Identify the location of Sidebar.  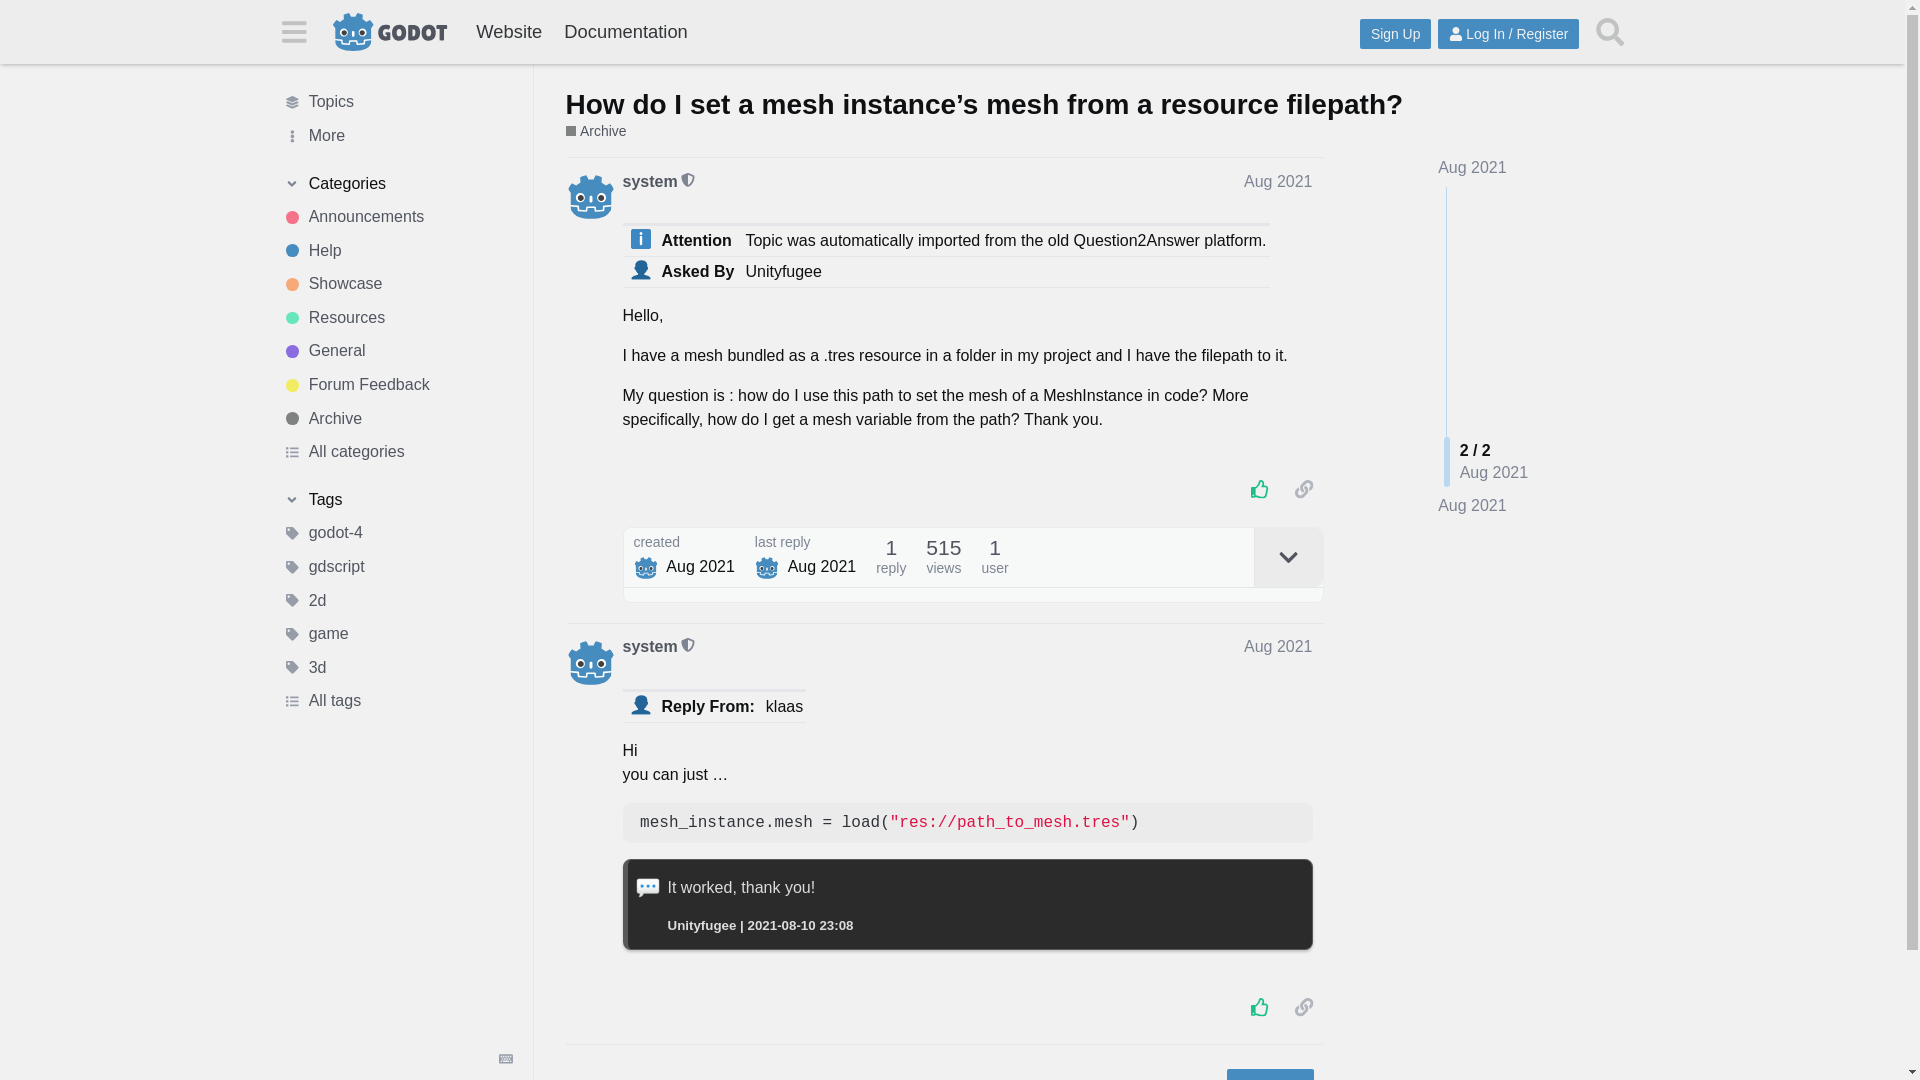
(293, 30).